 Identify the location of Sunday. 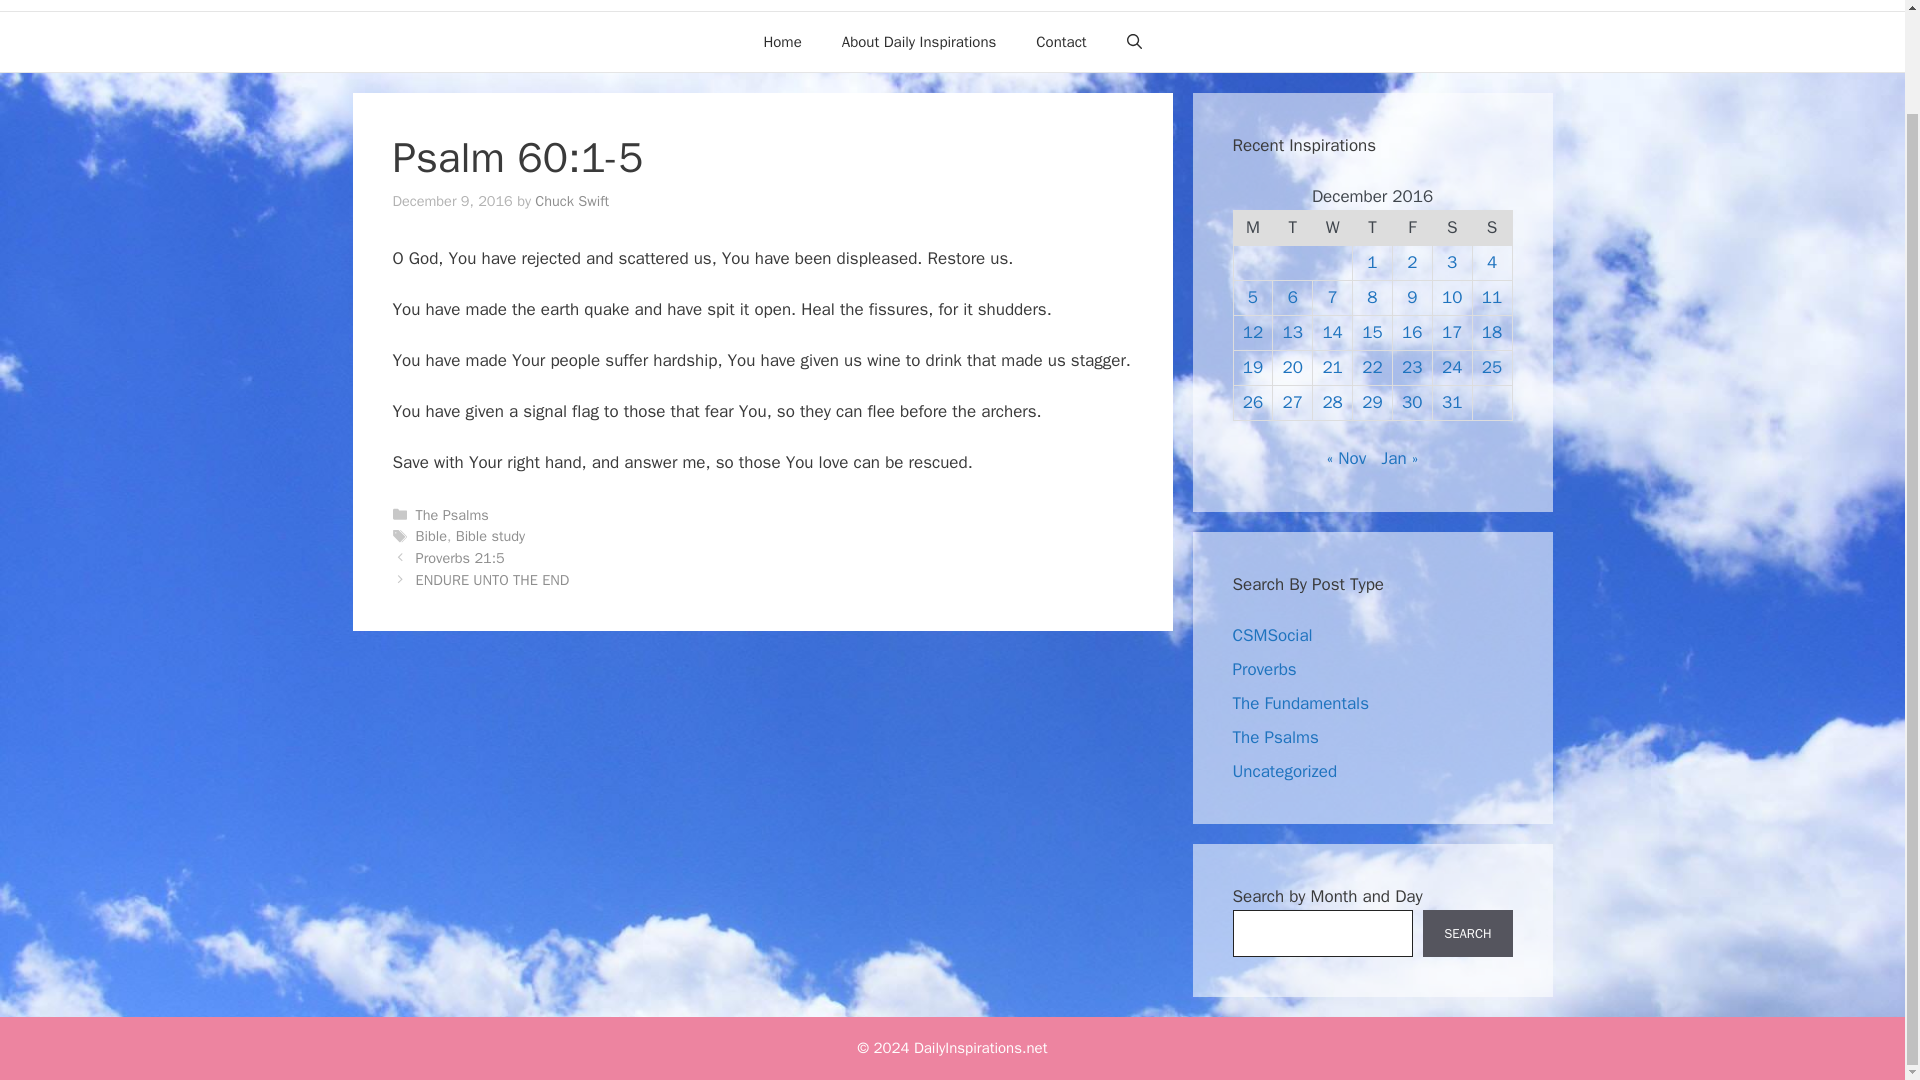
(1492, 227).